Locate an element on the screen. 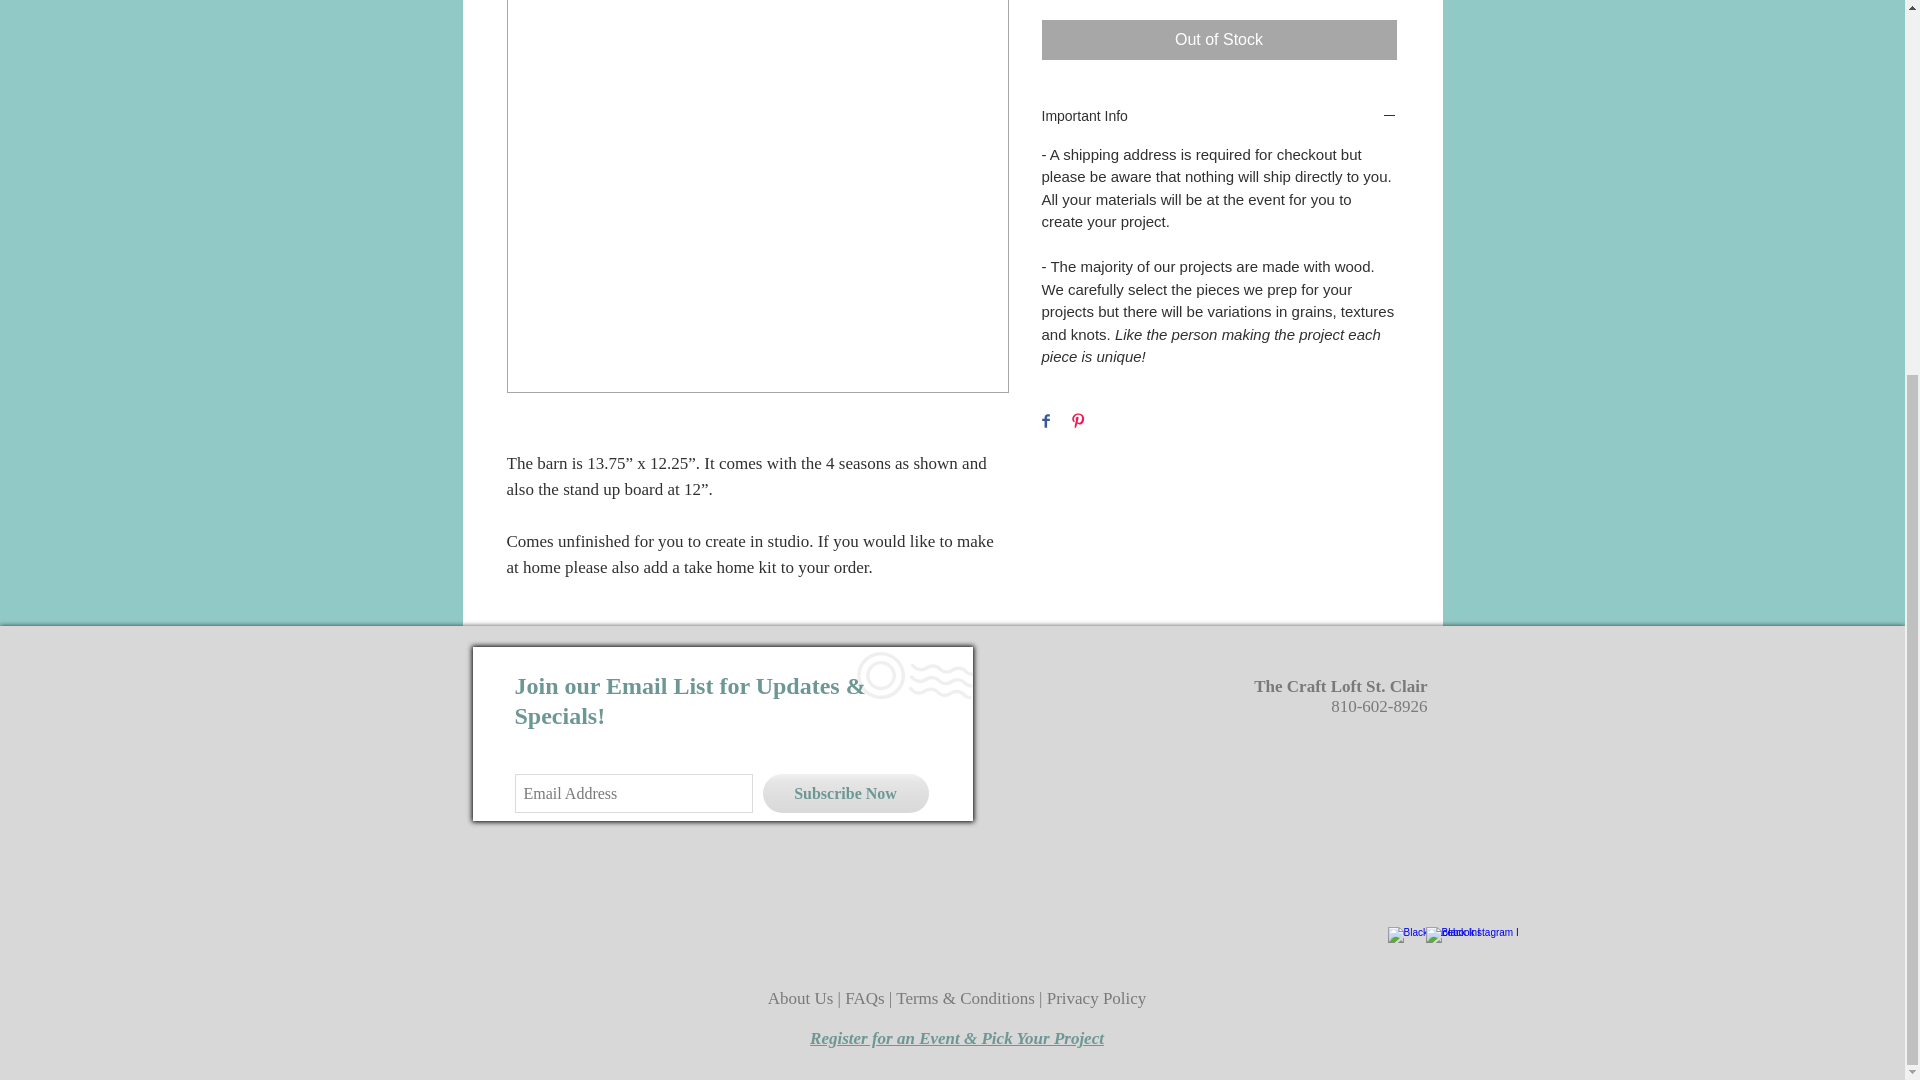 This screenshot has width=1920, height=1080. Out of Stock is located at coordinates (1220, 40).